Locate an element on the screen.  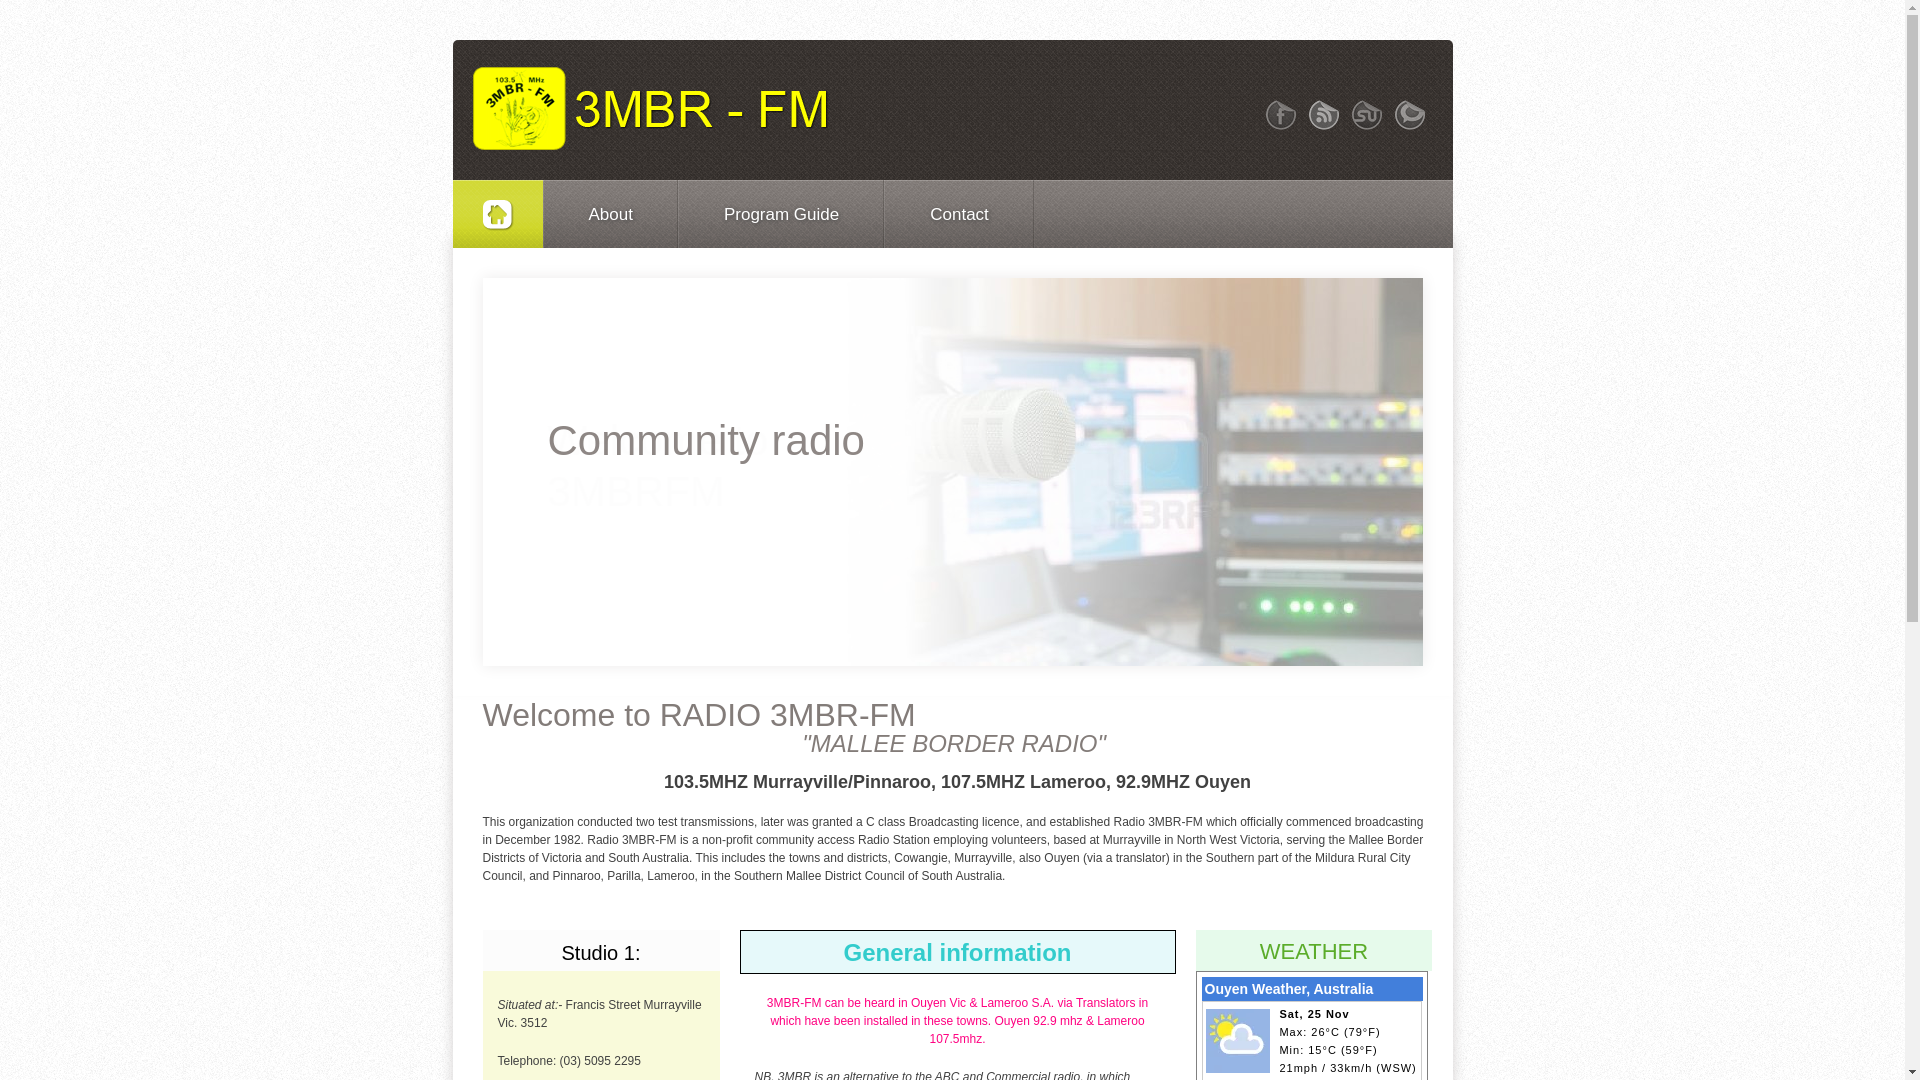
Facebook is located at coordinates (1281, 115).